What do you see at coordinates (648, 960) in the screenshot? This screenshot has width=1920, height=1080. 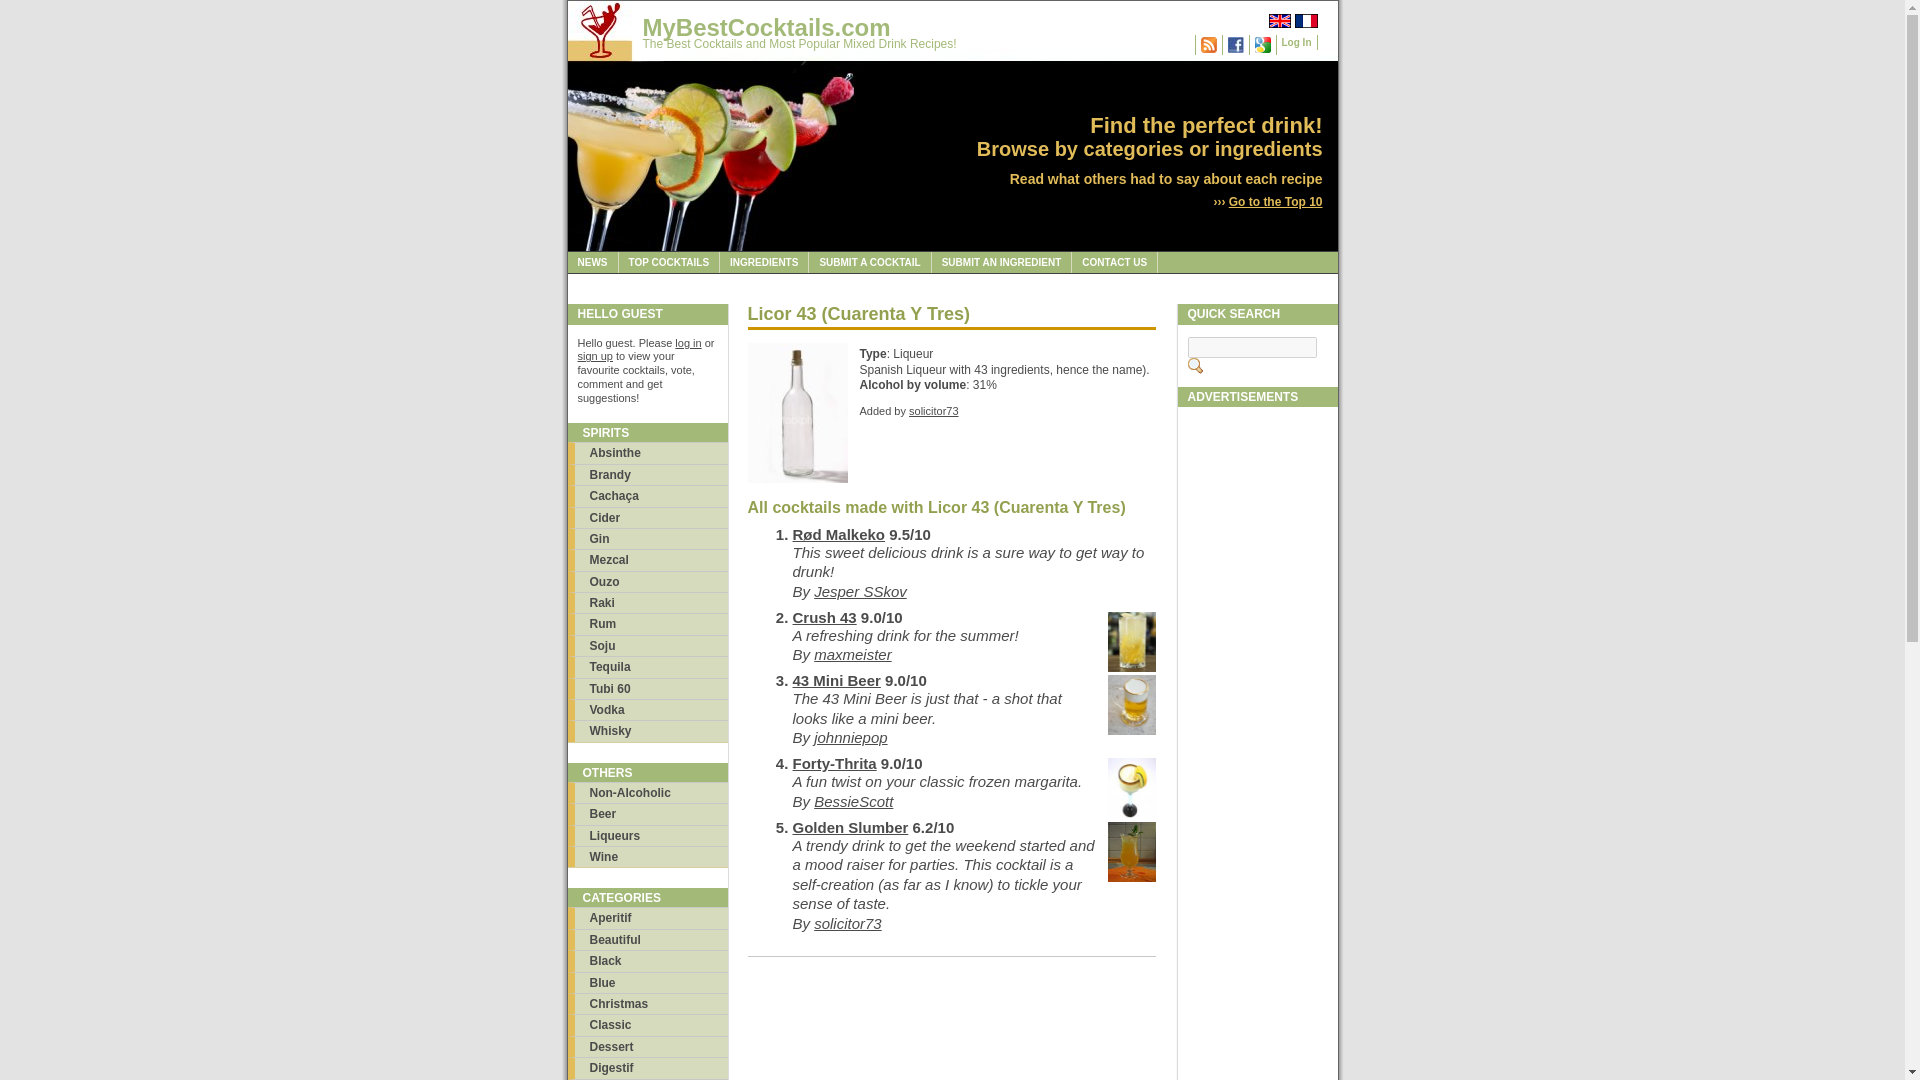 I see `Black` at bounding box center [648, 960].